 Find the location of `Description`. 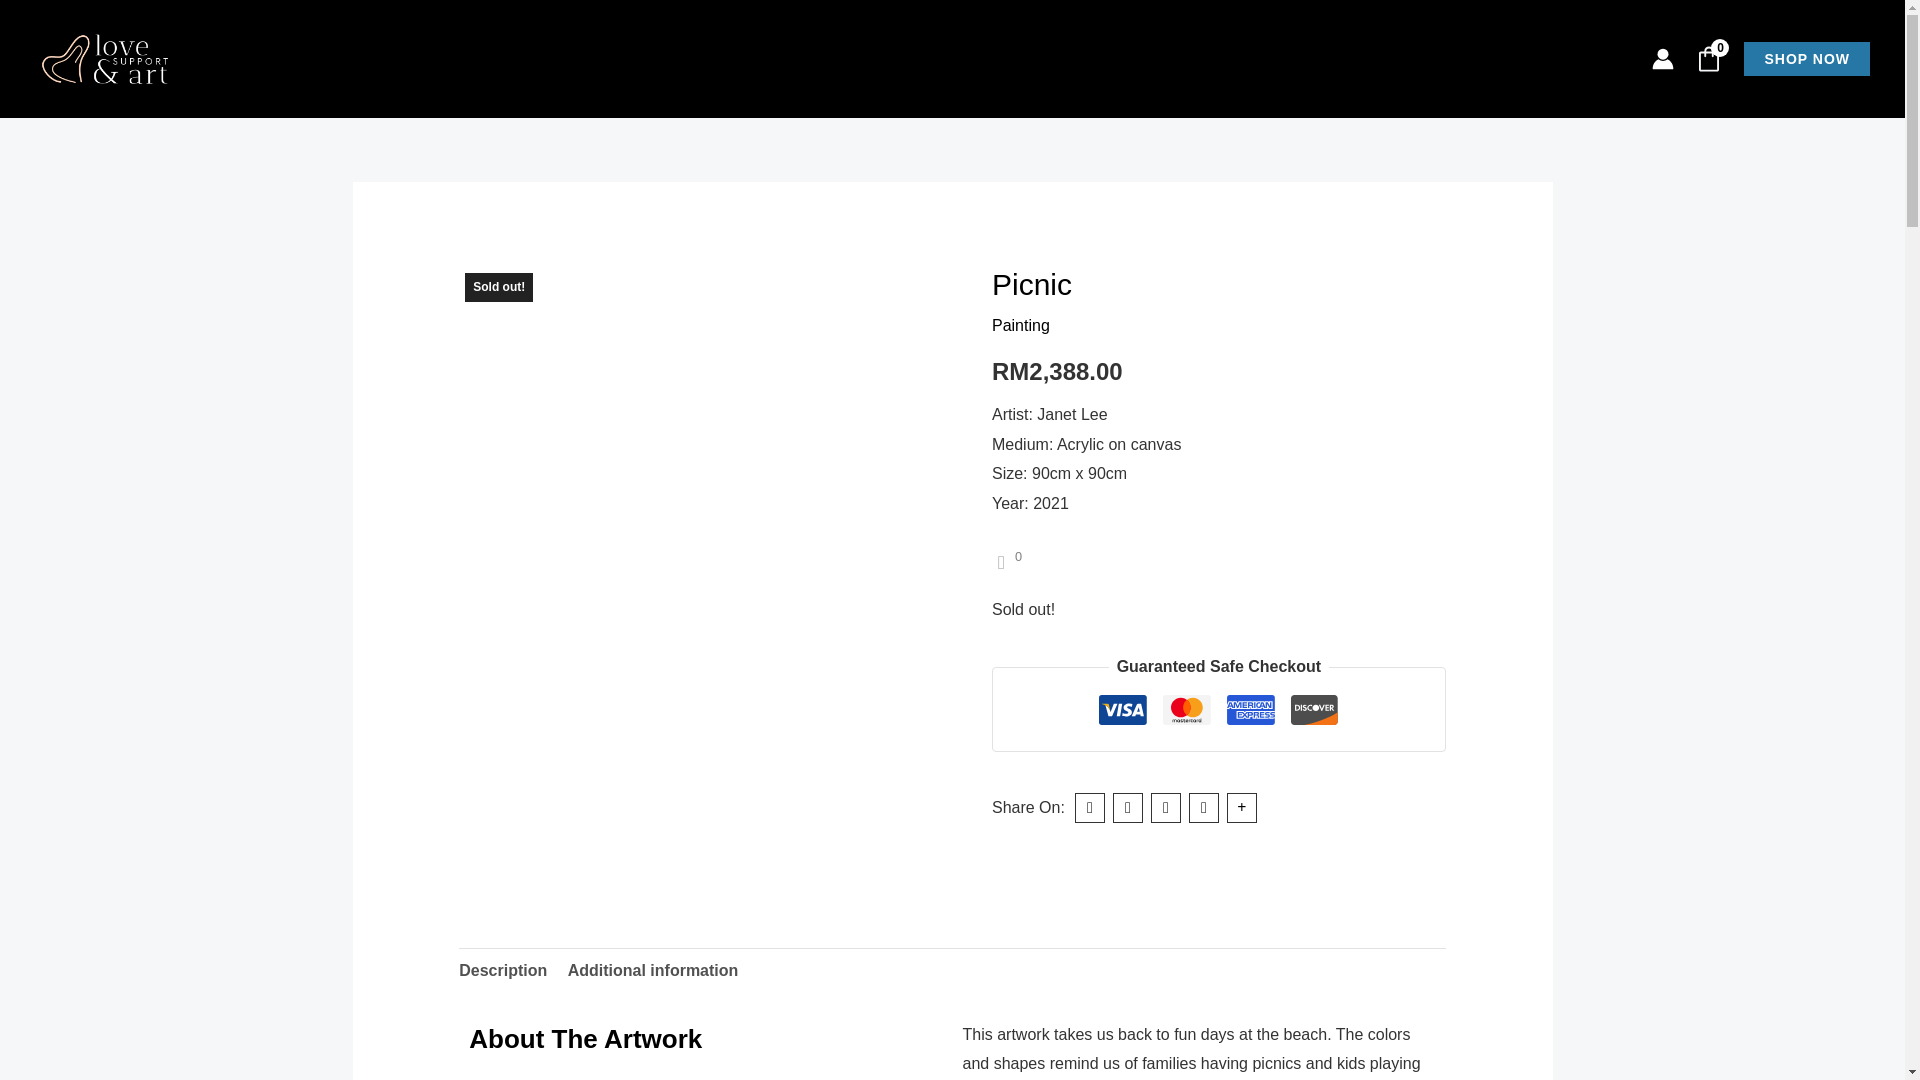

Description is located at coordinates (502, 970).